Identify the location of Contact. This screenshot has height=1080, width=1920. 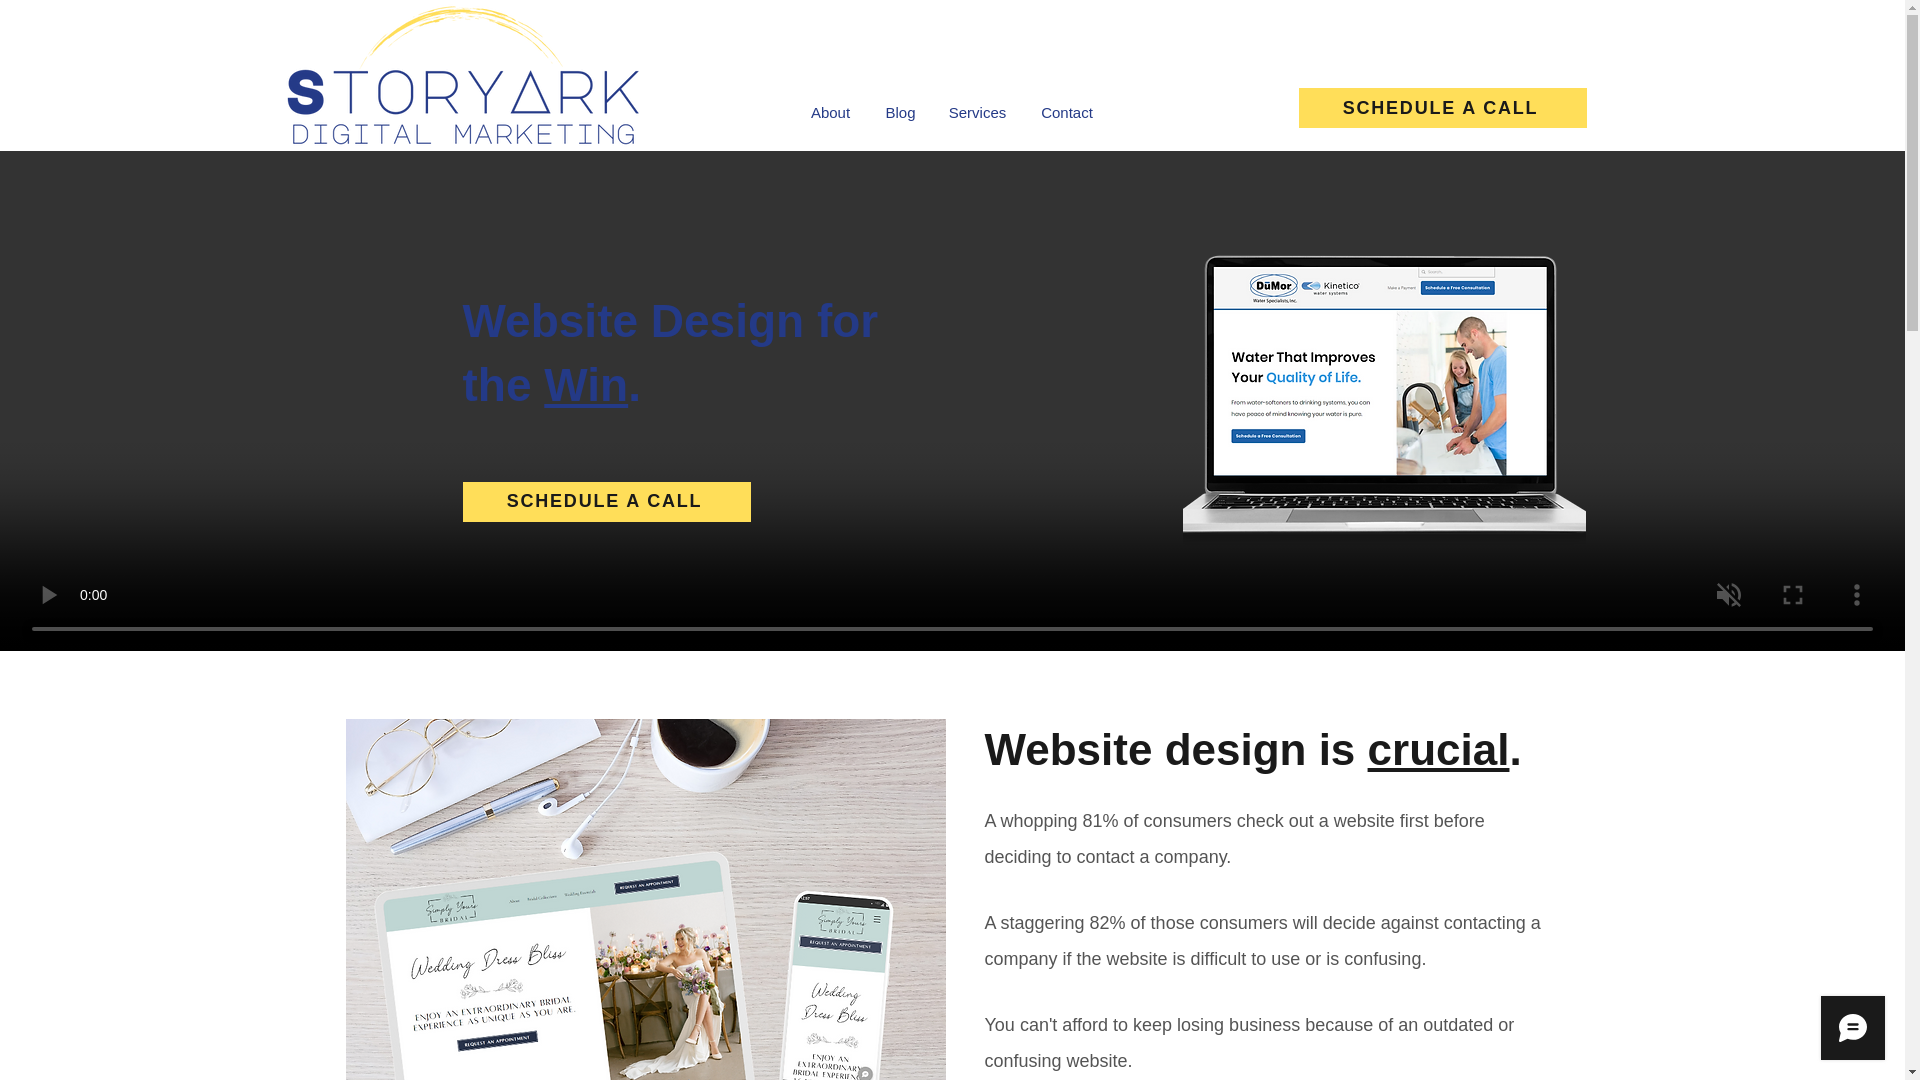
(1066, 112).